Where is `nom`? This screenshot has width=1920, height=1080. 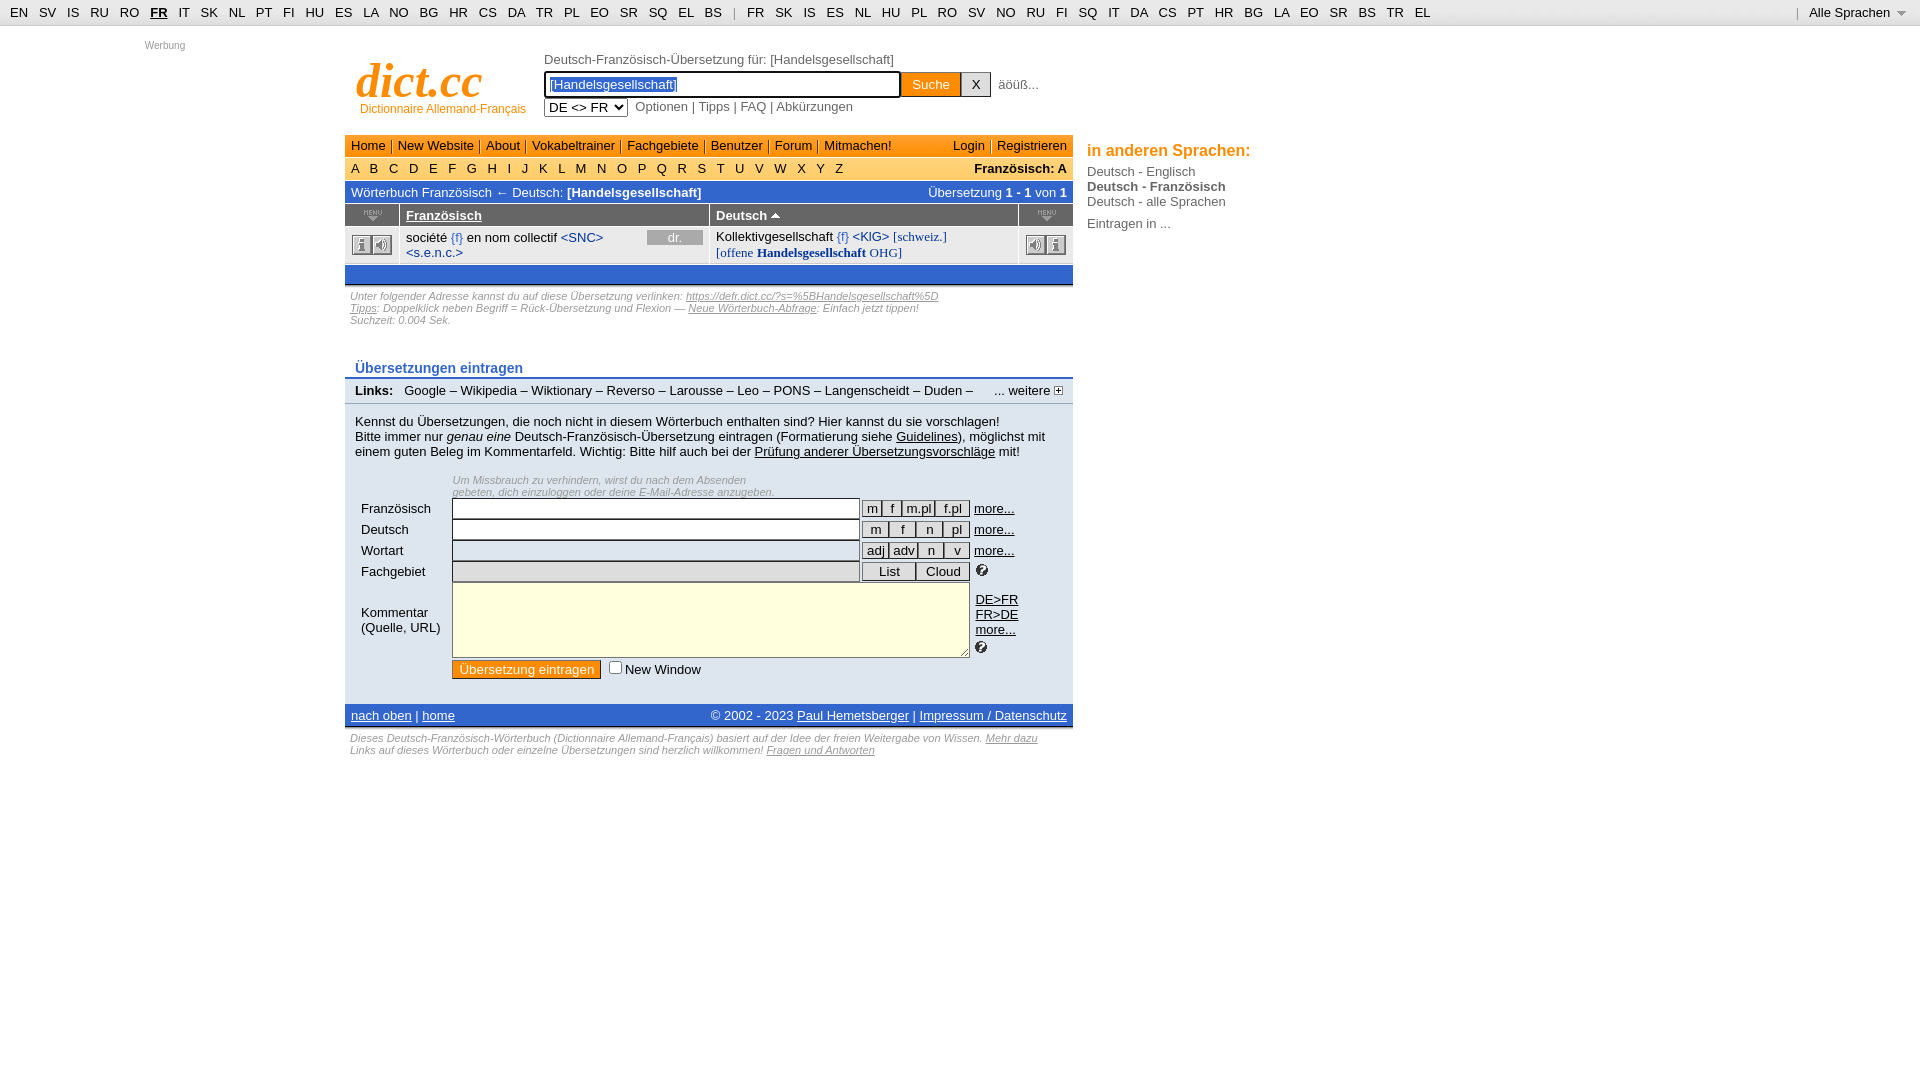
nom is located at coordinates (498, 238).